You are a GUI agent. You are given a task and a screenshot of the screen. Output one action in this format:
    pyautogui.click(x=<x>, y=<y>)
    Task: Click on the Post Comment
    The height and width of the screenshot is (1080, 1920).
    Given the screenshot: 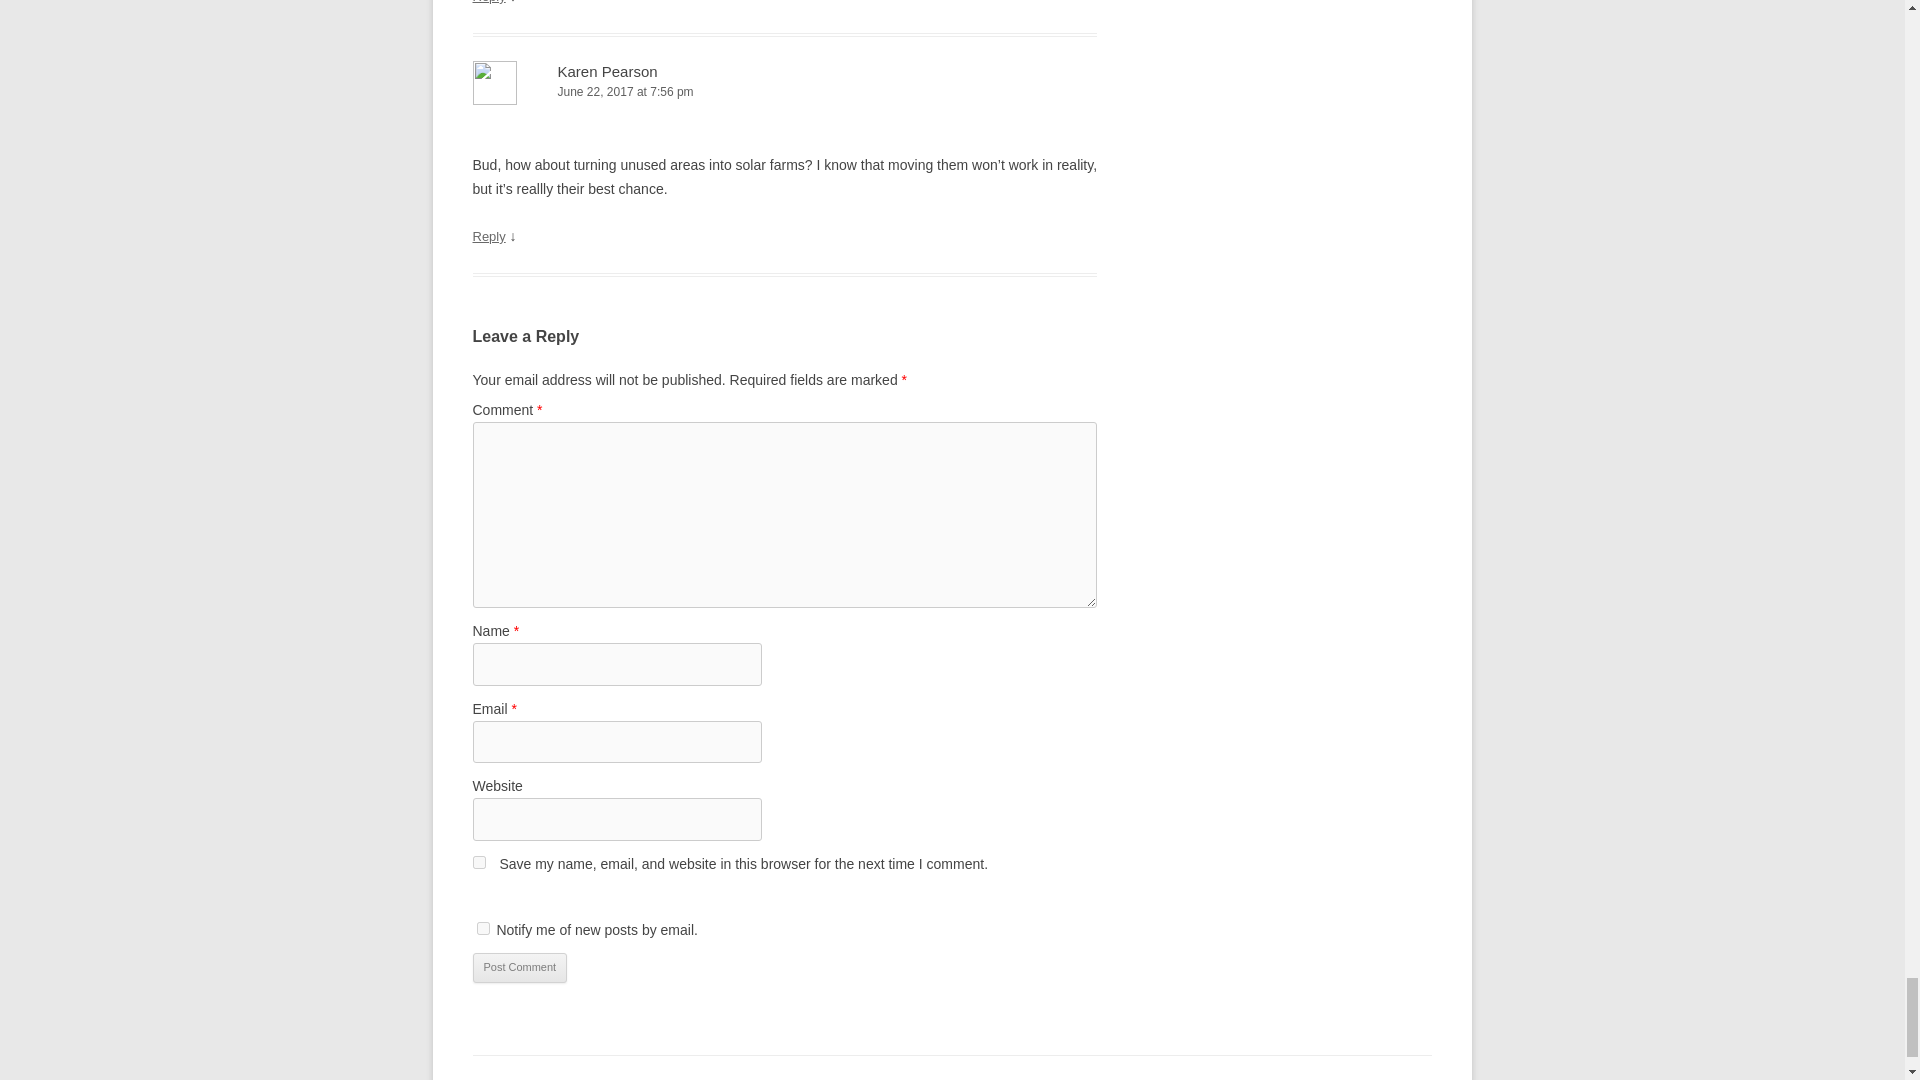 What is the action you would take?
    pyautogui.click(x=519, y=967)
    